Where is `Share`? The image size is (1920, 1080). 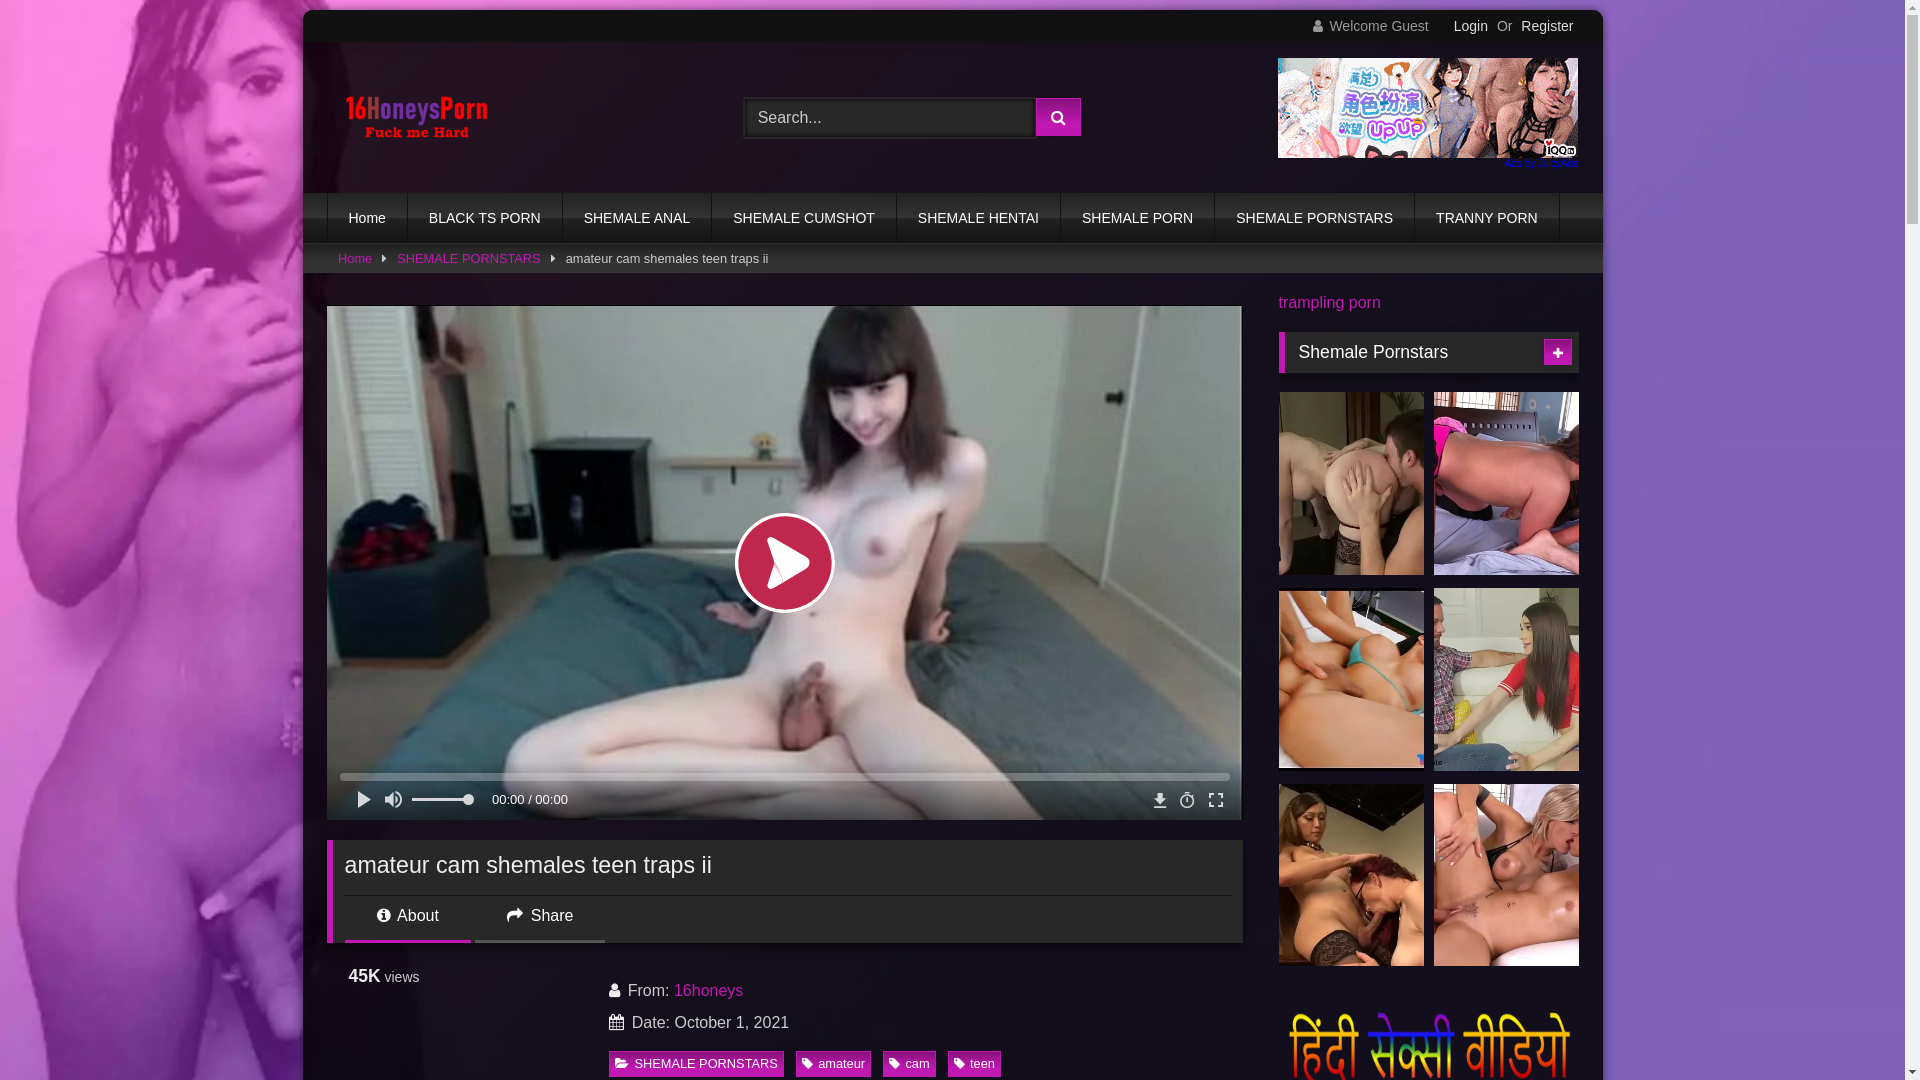
Share is located at coordinates (540, 924).